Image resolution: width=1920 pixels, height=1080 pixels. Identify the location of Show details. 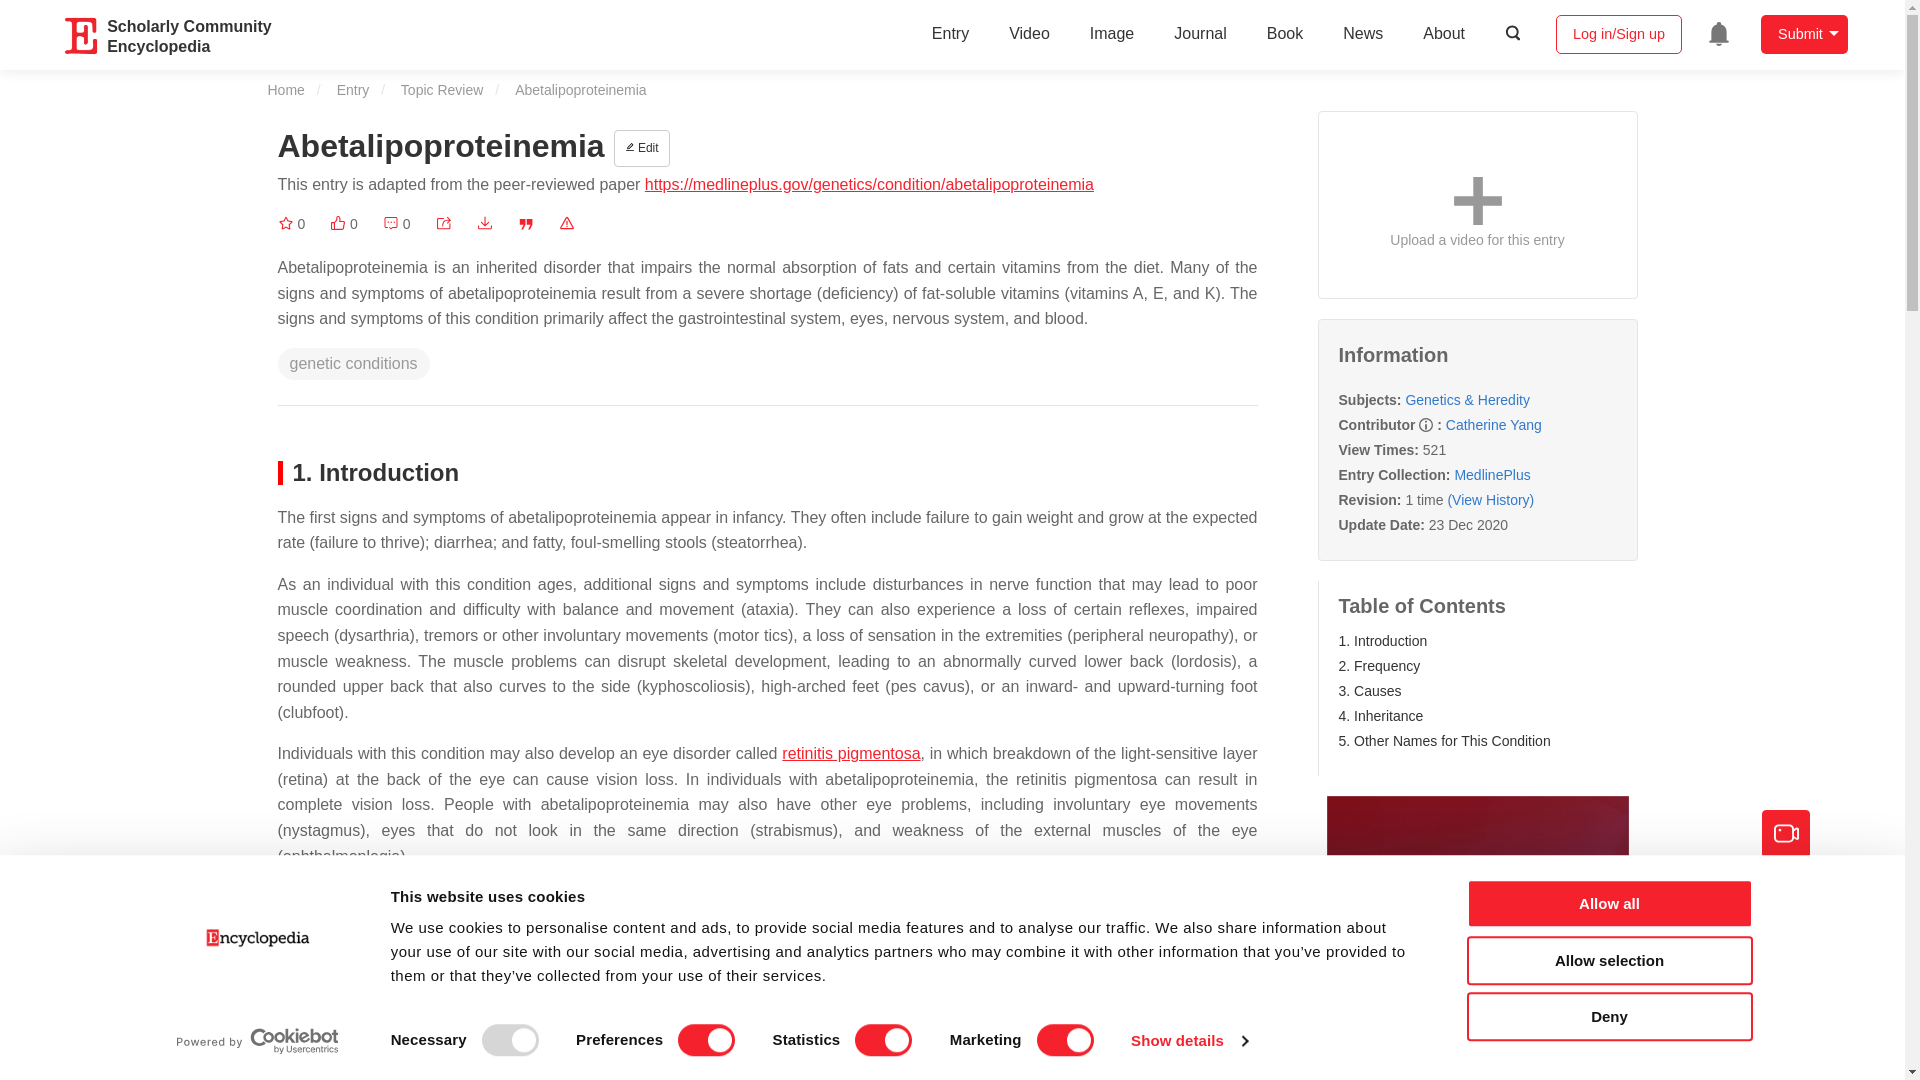
(1188, 1041).